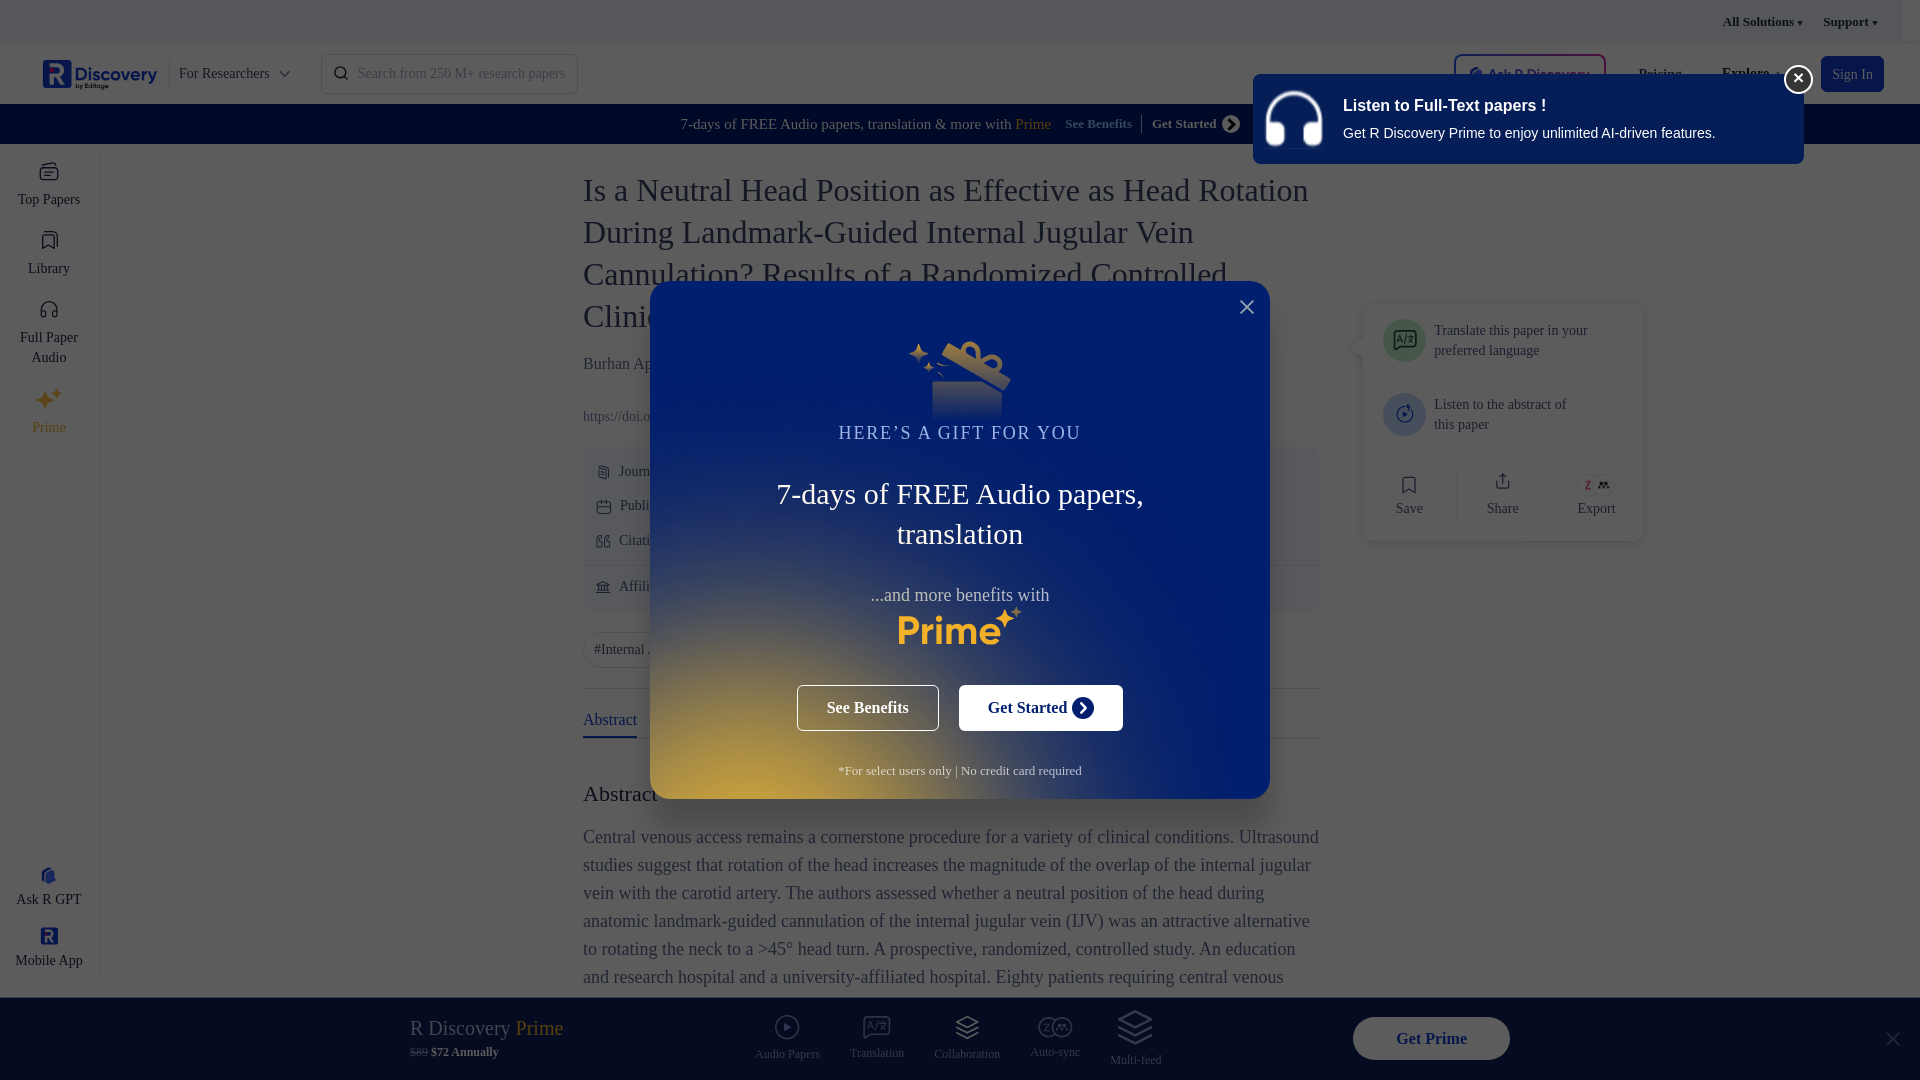  I want to click on Mobile App, so click(48, 949).